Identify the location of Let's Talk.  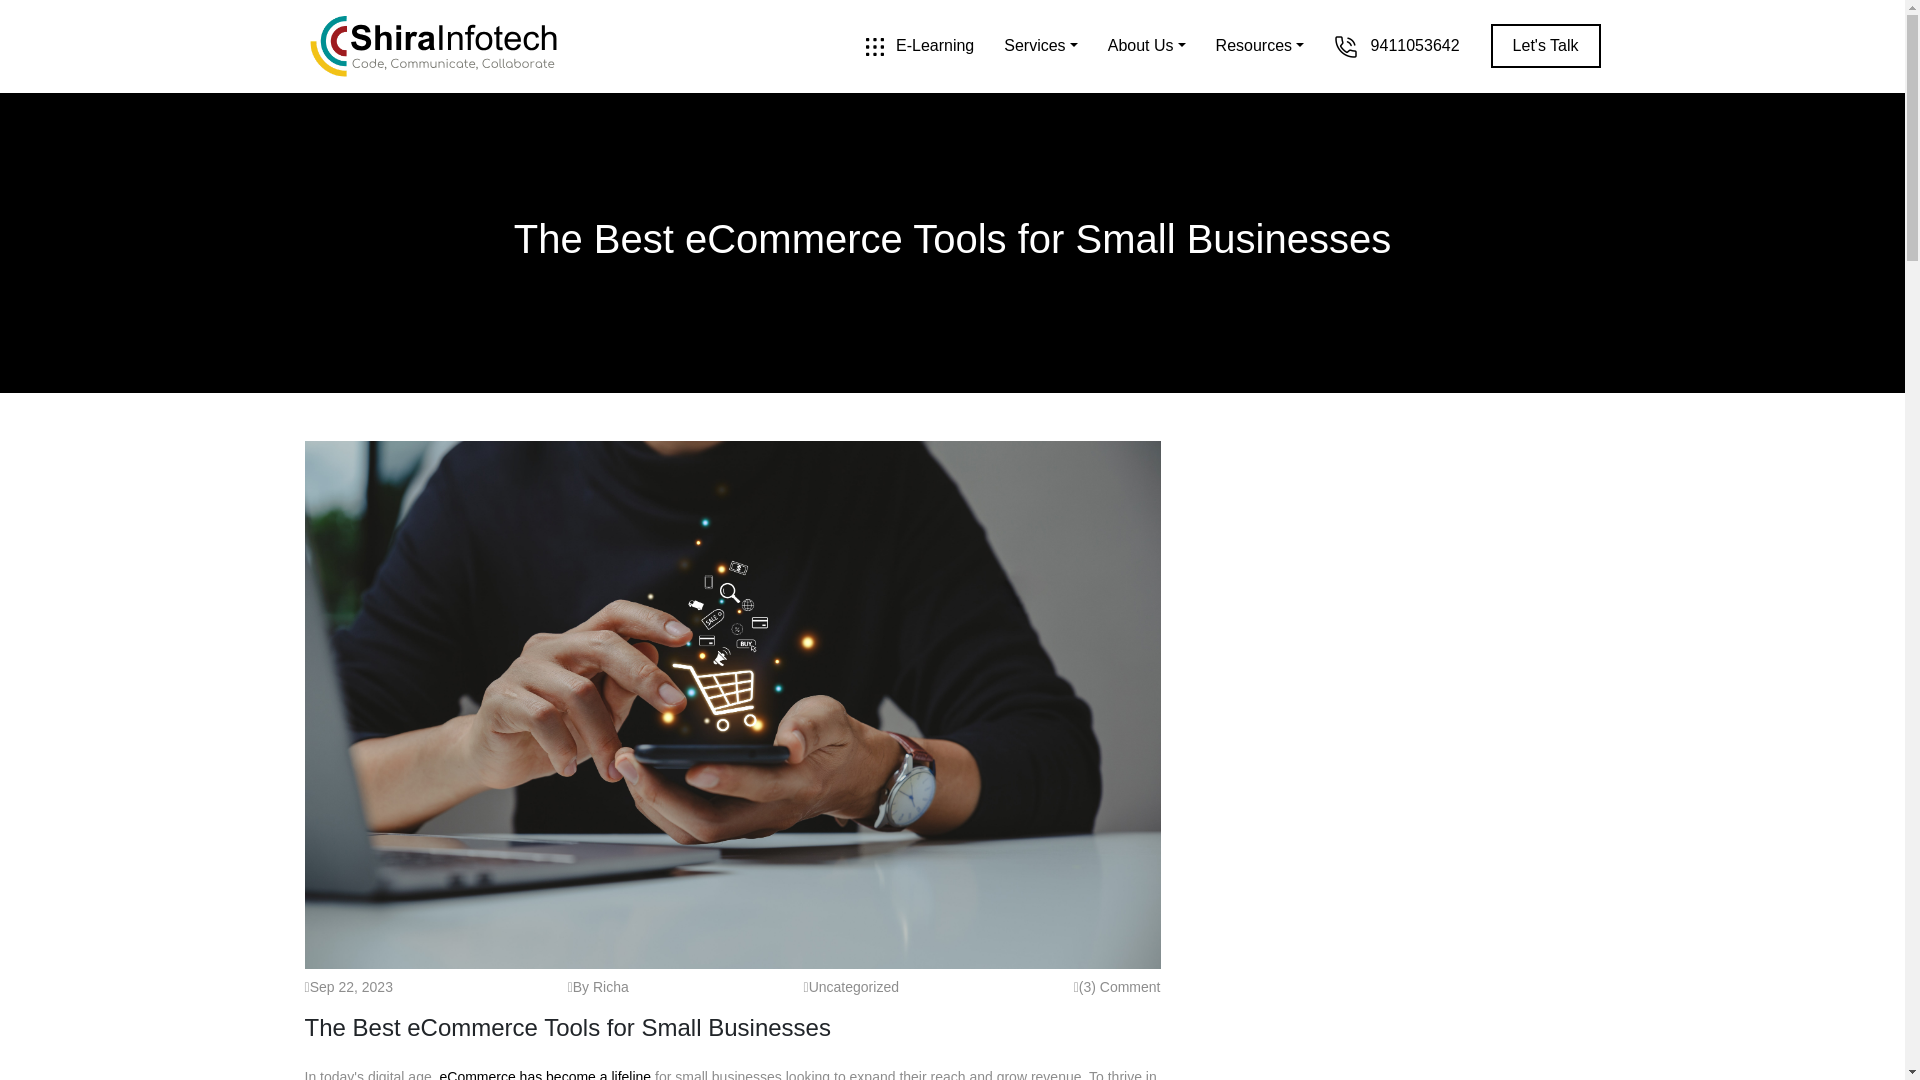
(1546, 46).